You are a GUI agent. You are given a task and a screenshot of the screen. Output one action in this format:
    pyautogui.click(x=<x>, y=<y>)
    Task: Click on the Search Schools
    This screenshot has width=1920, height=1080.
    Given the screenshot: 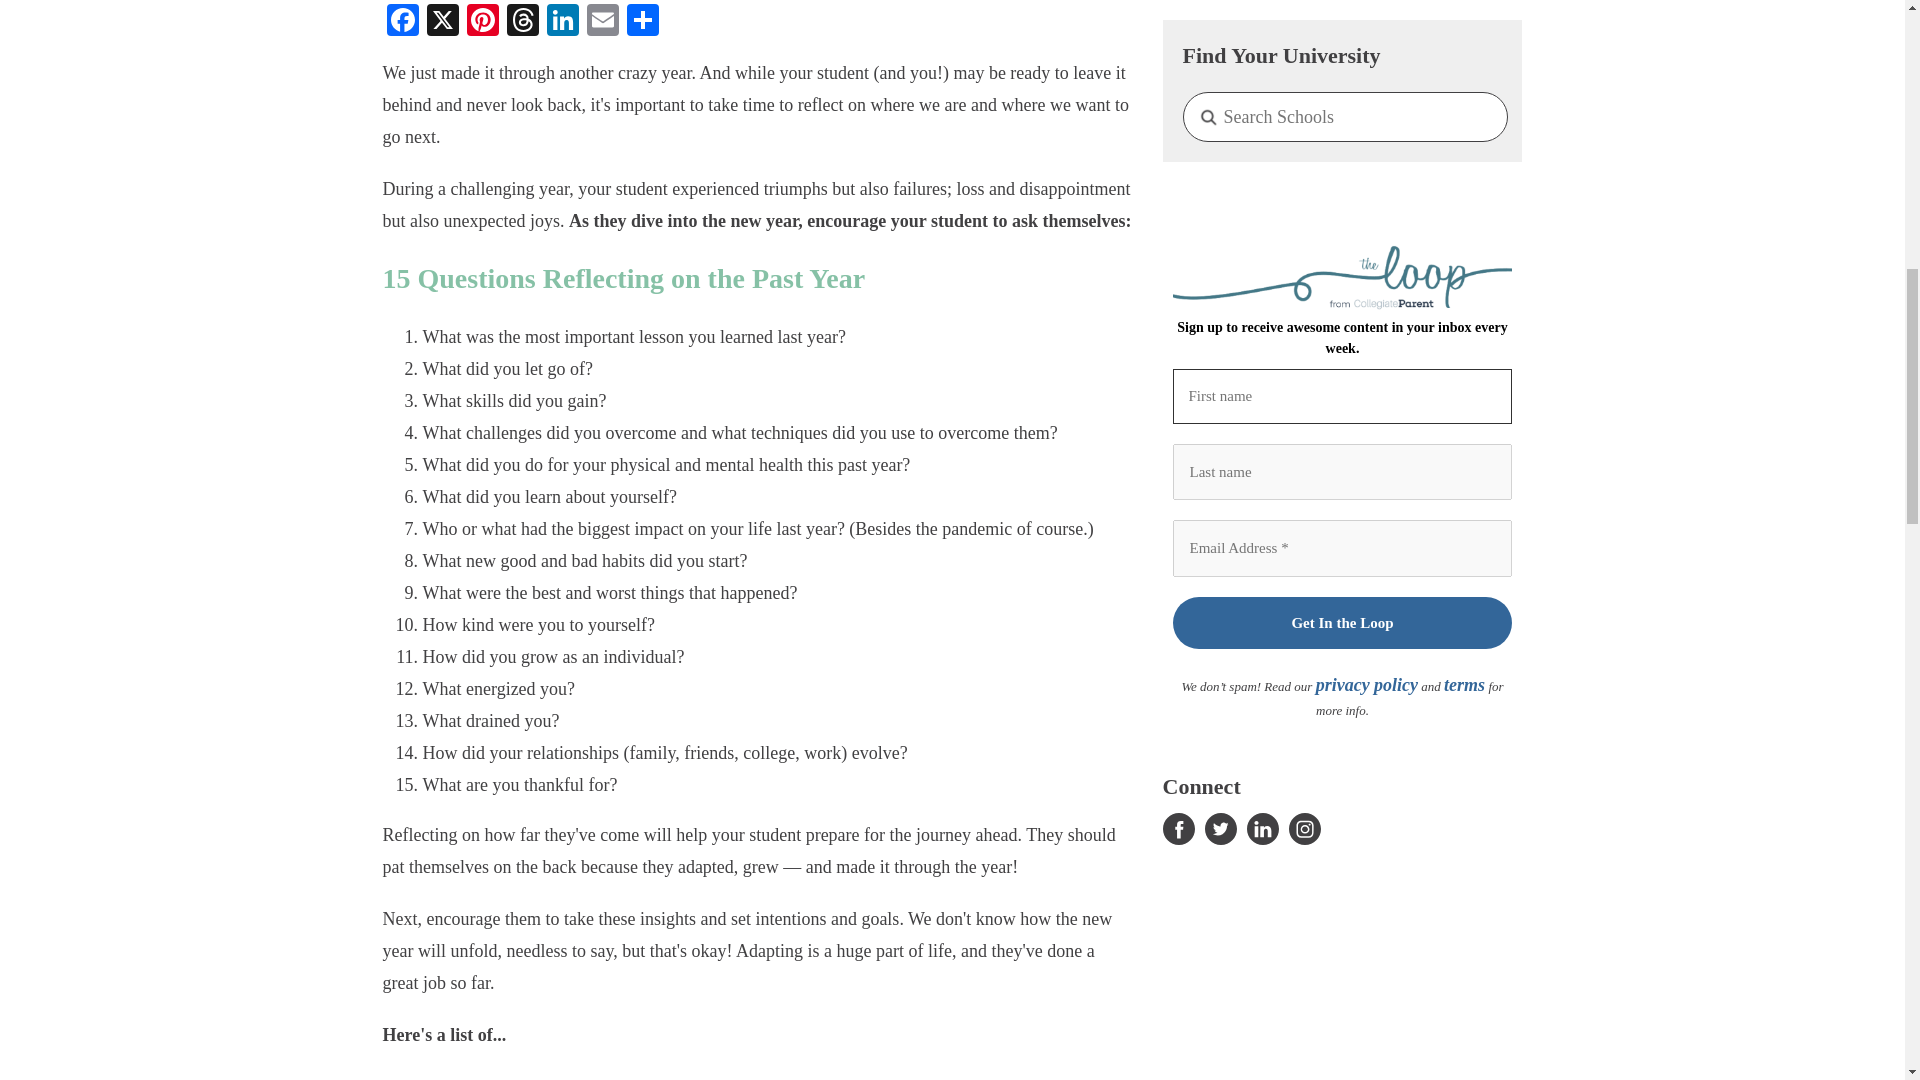 What is the action you would take?
    pyautogui.click(x=1344, y=8)
    